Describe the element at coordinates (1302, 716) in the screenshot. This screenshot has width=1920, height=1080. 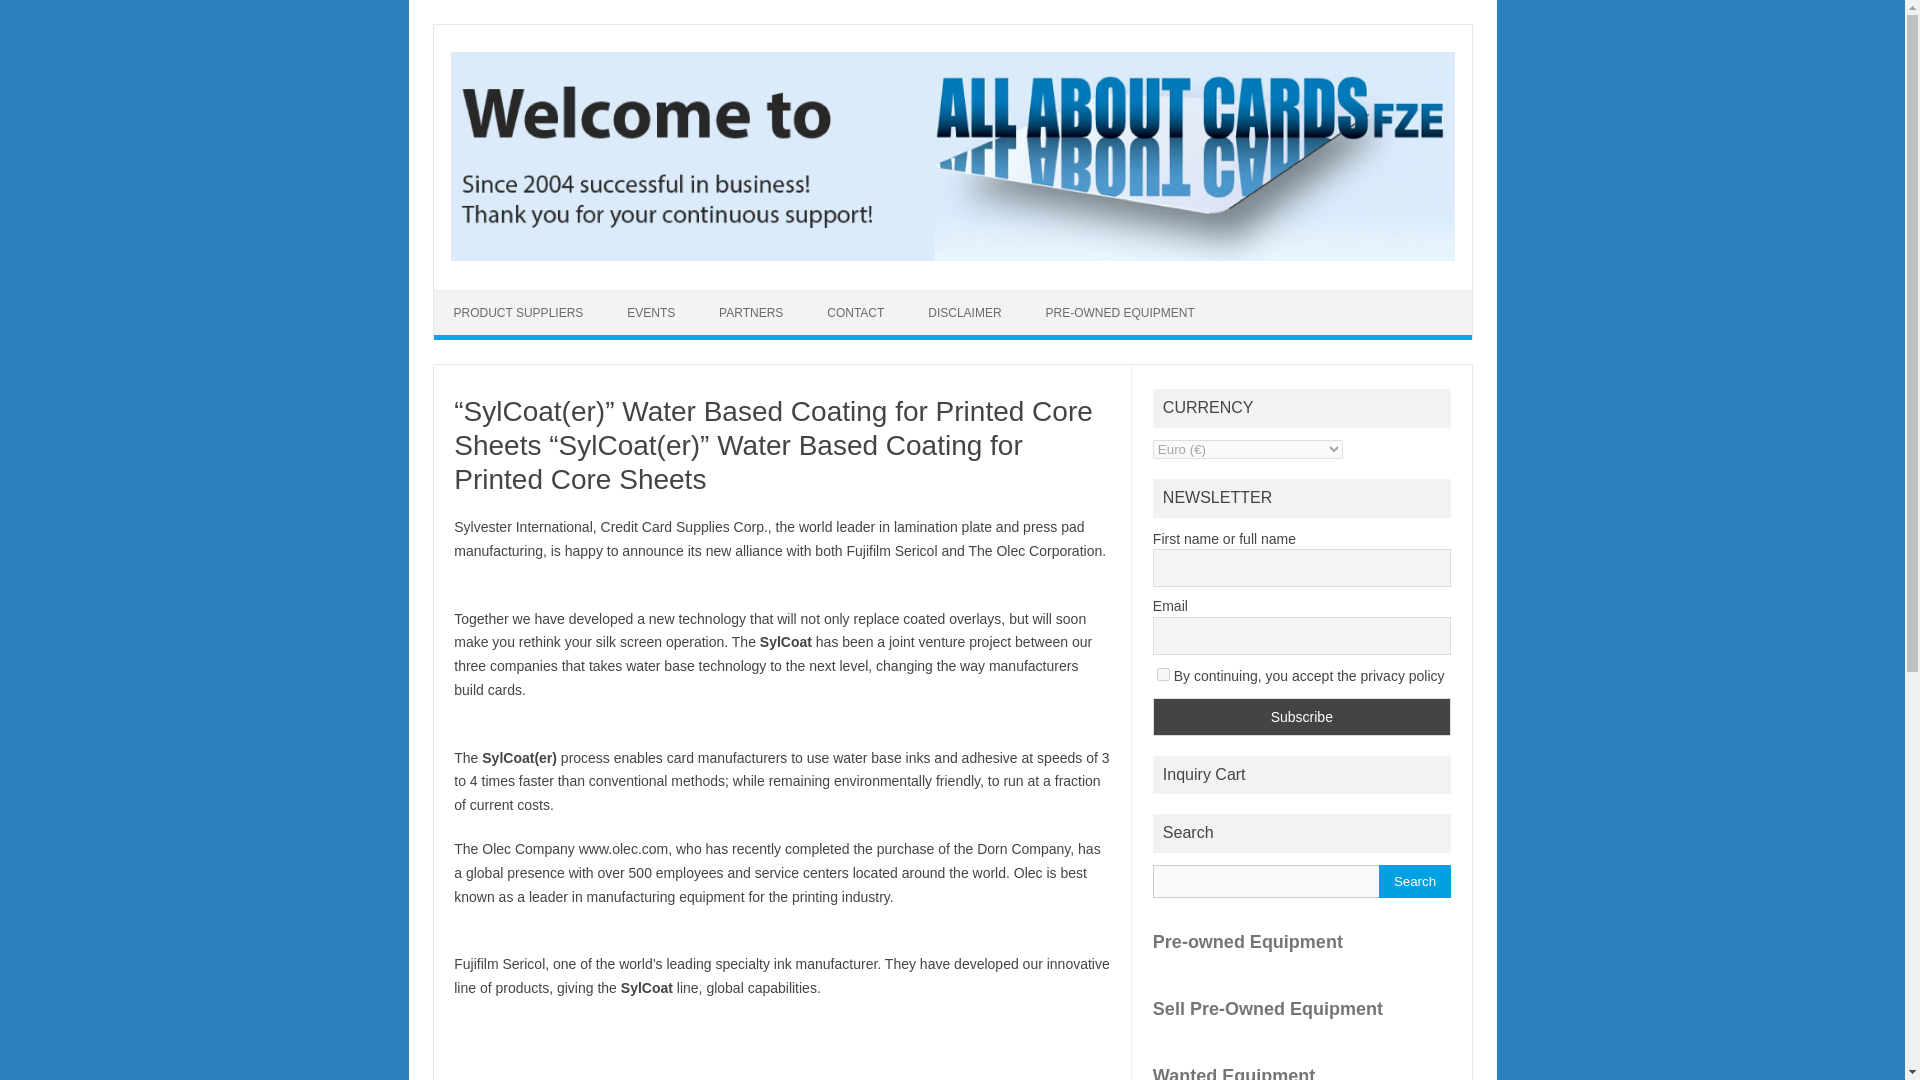
I see `Subscribe` at that location.